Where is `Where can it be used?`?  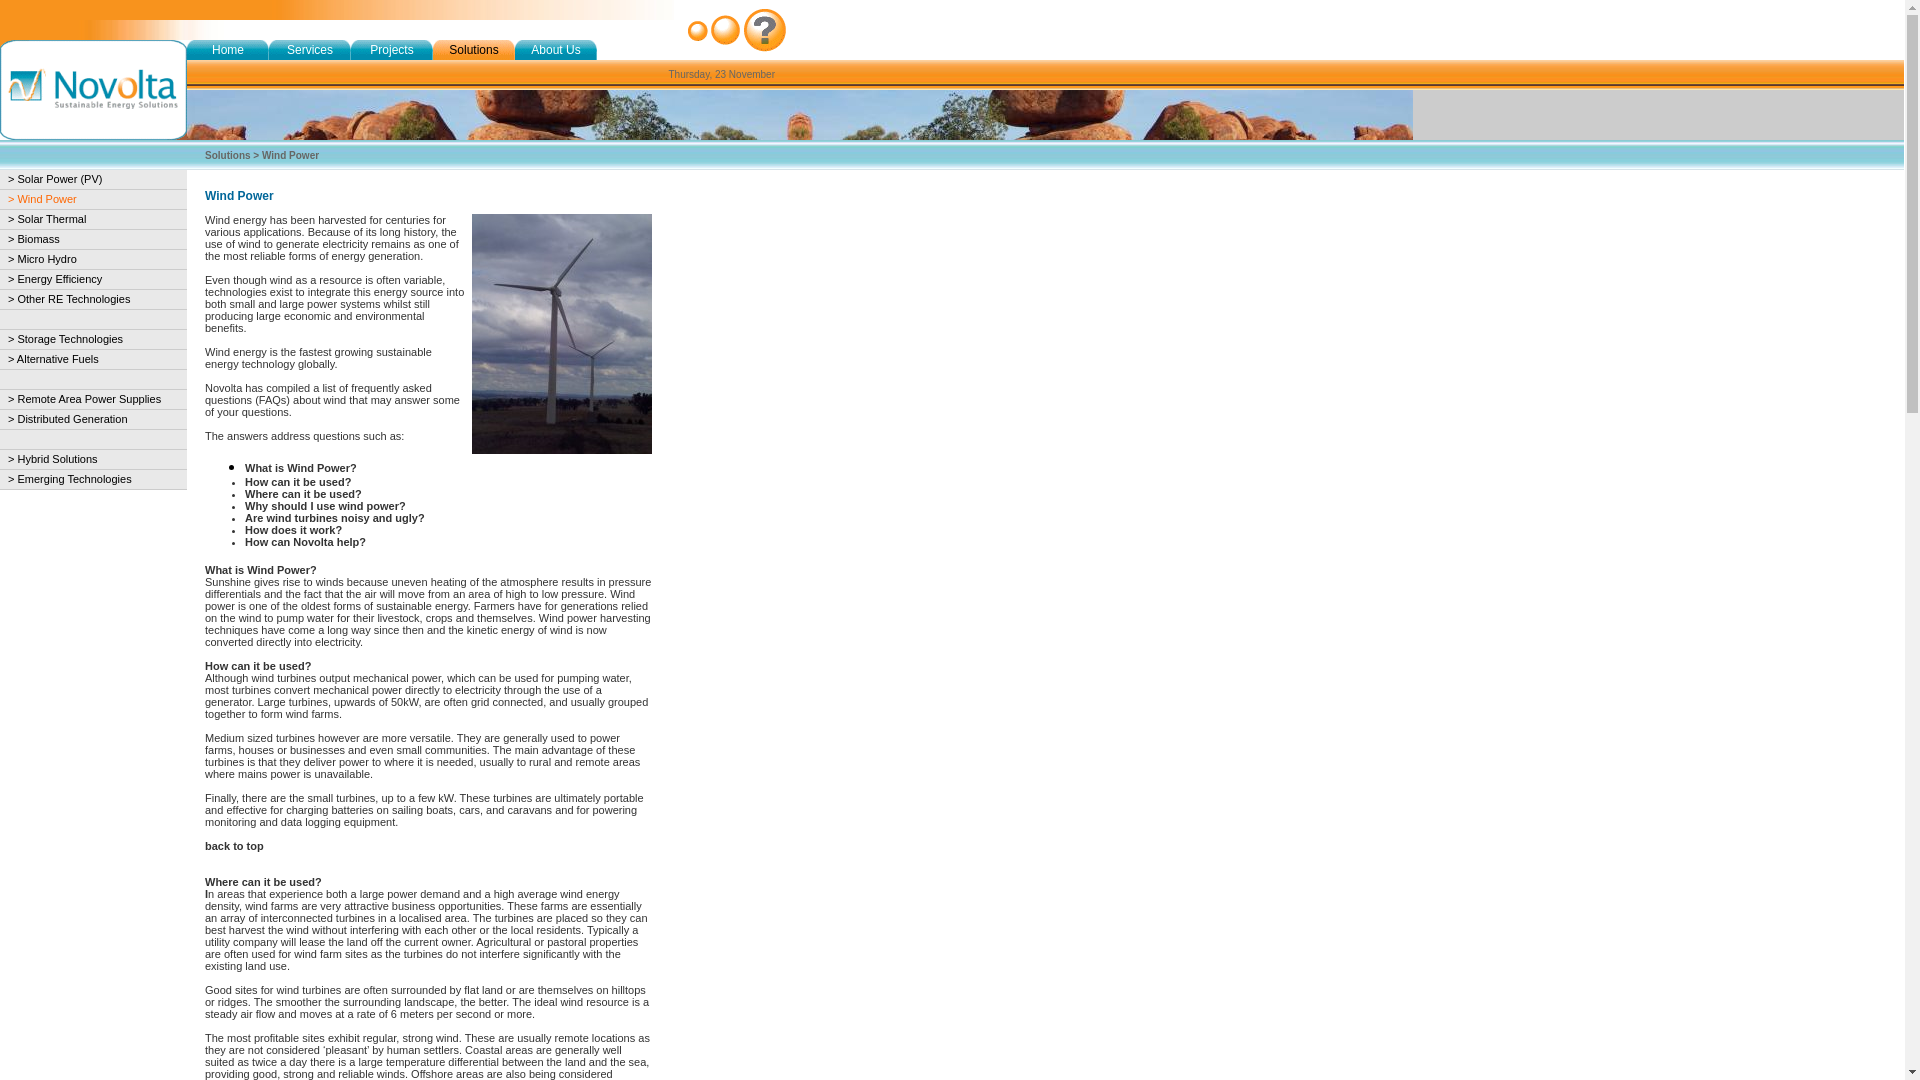 Where can it be used? is located at coordinates (303, 494).